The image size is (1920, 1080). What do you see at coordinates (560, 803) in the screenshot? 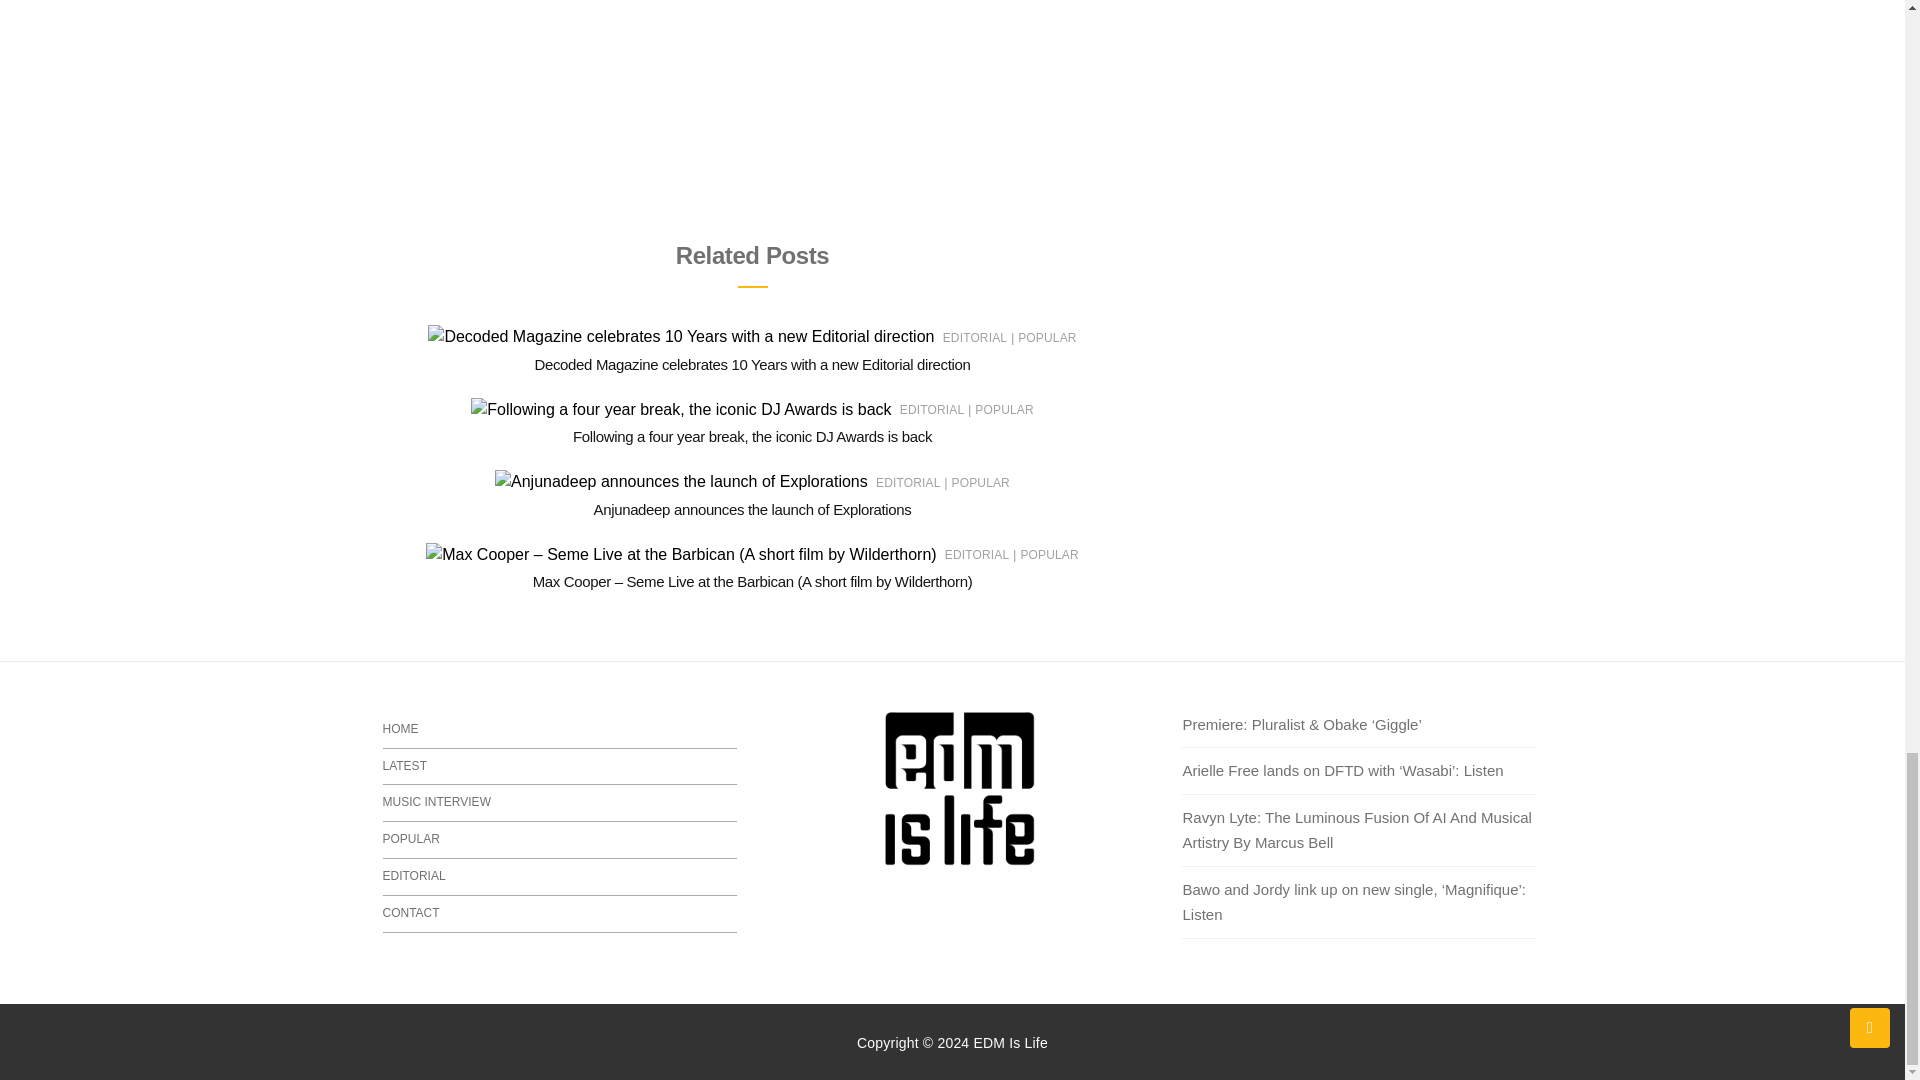
I see `MUSIC INTERVIEW` at bounding box center [560, 803].